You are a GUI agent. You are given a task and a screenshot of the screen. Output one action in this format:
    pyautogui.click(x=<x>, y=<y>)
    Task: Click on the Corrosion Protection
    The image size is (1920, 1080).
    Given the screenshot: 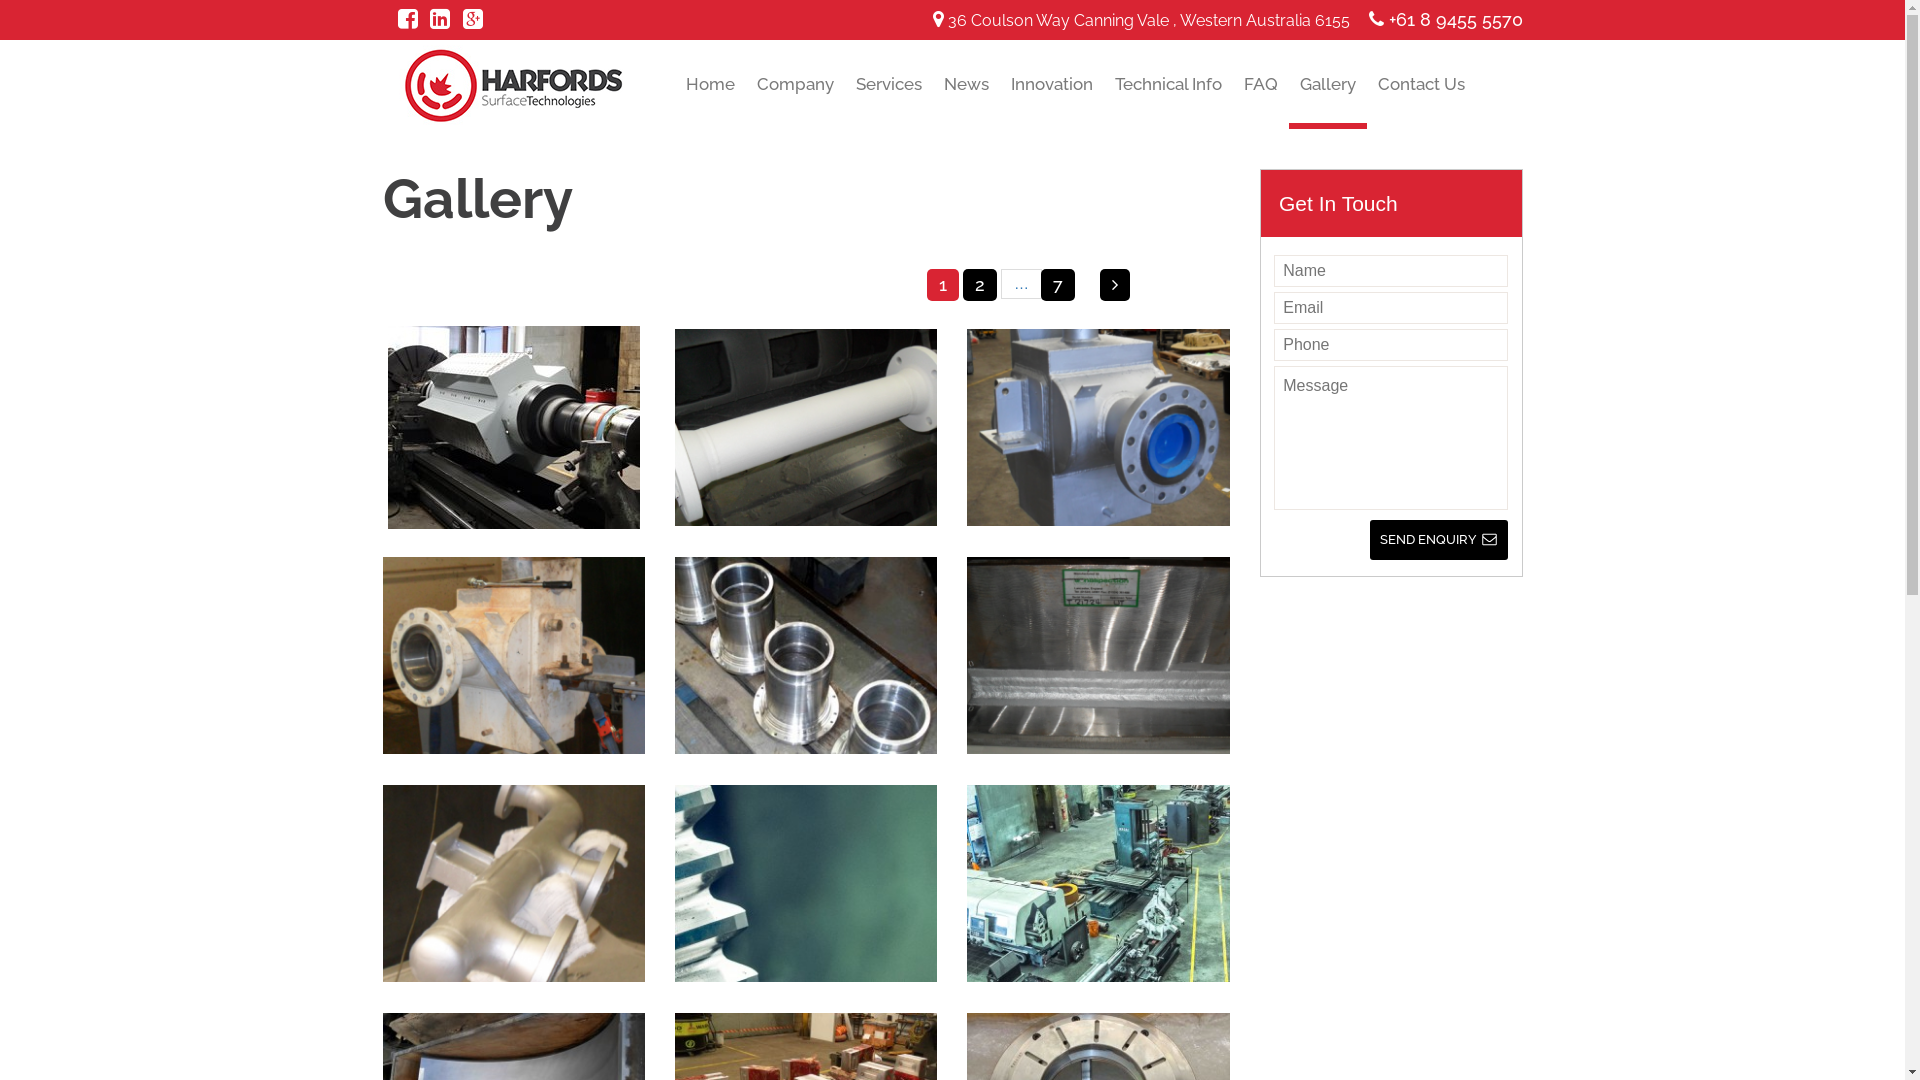 What is the action you would take?
    pyautogui.click(x=806, y=428)
    